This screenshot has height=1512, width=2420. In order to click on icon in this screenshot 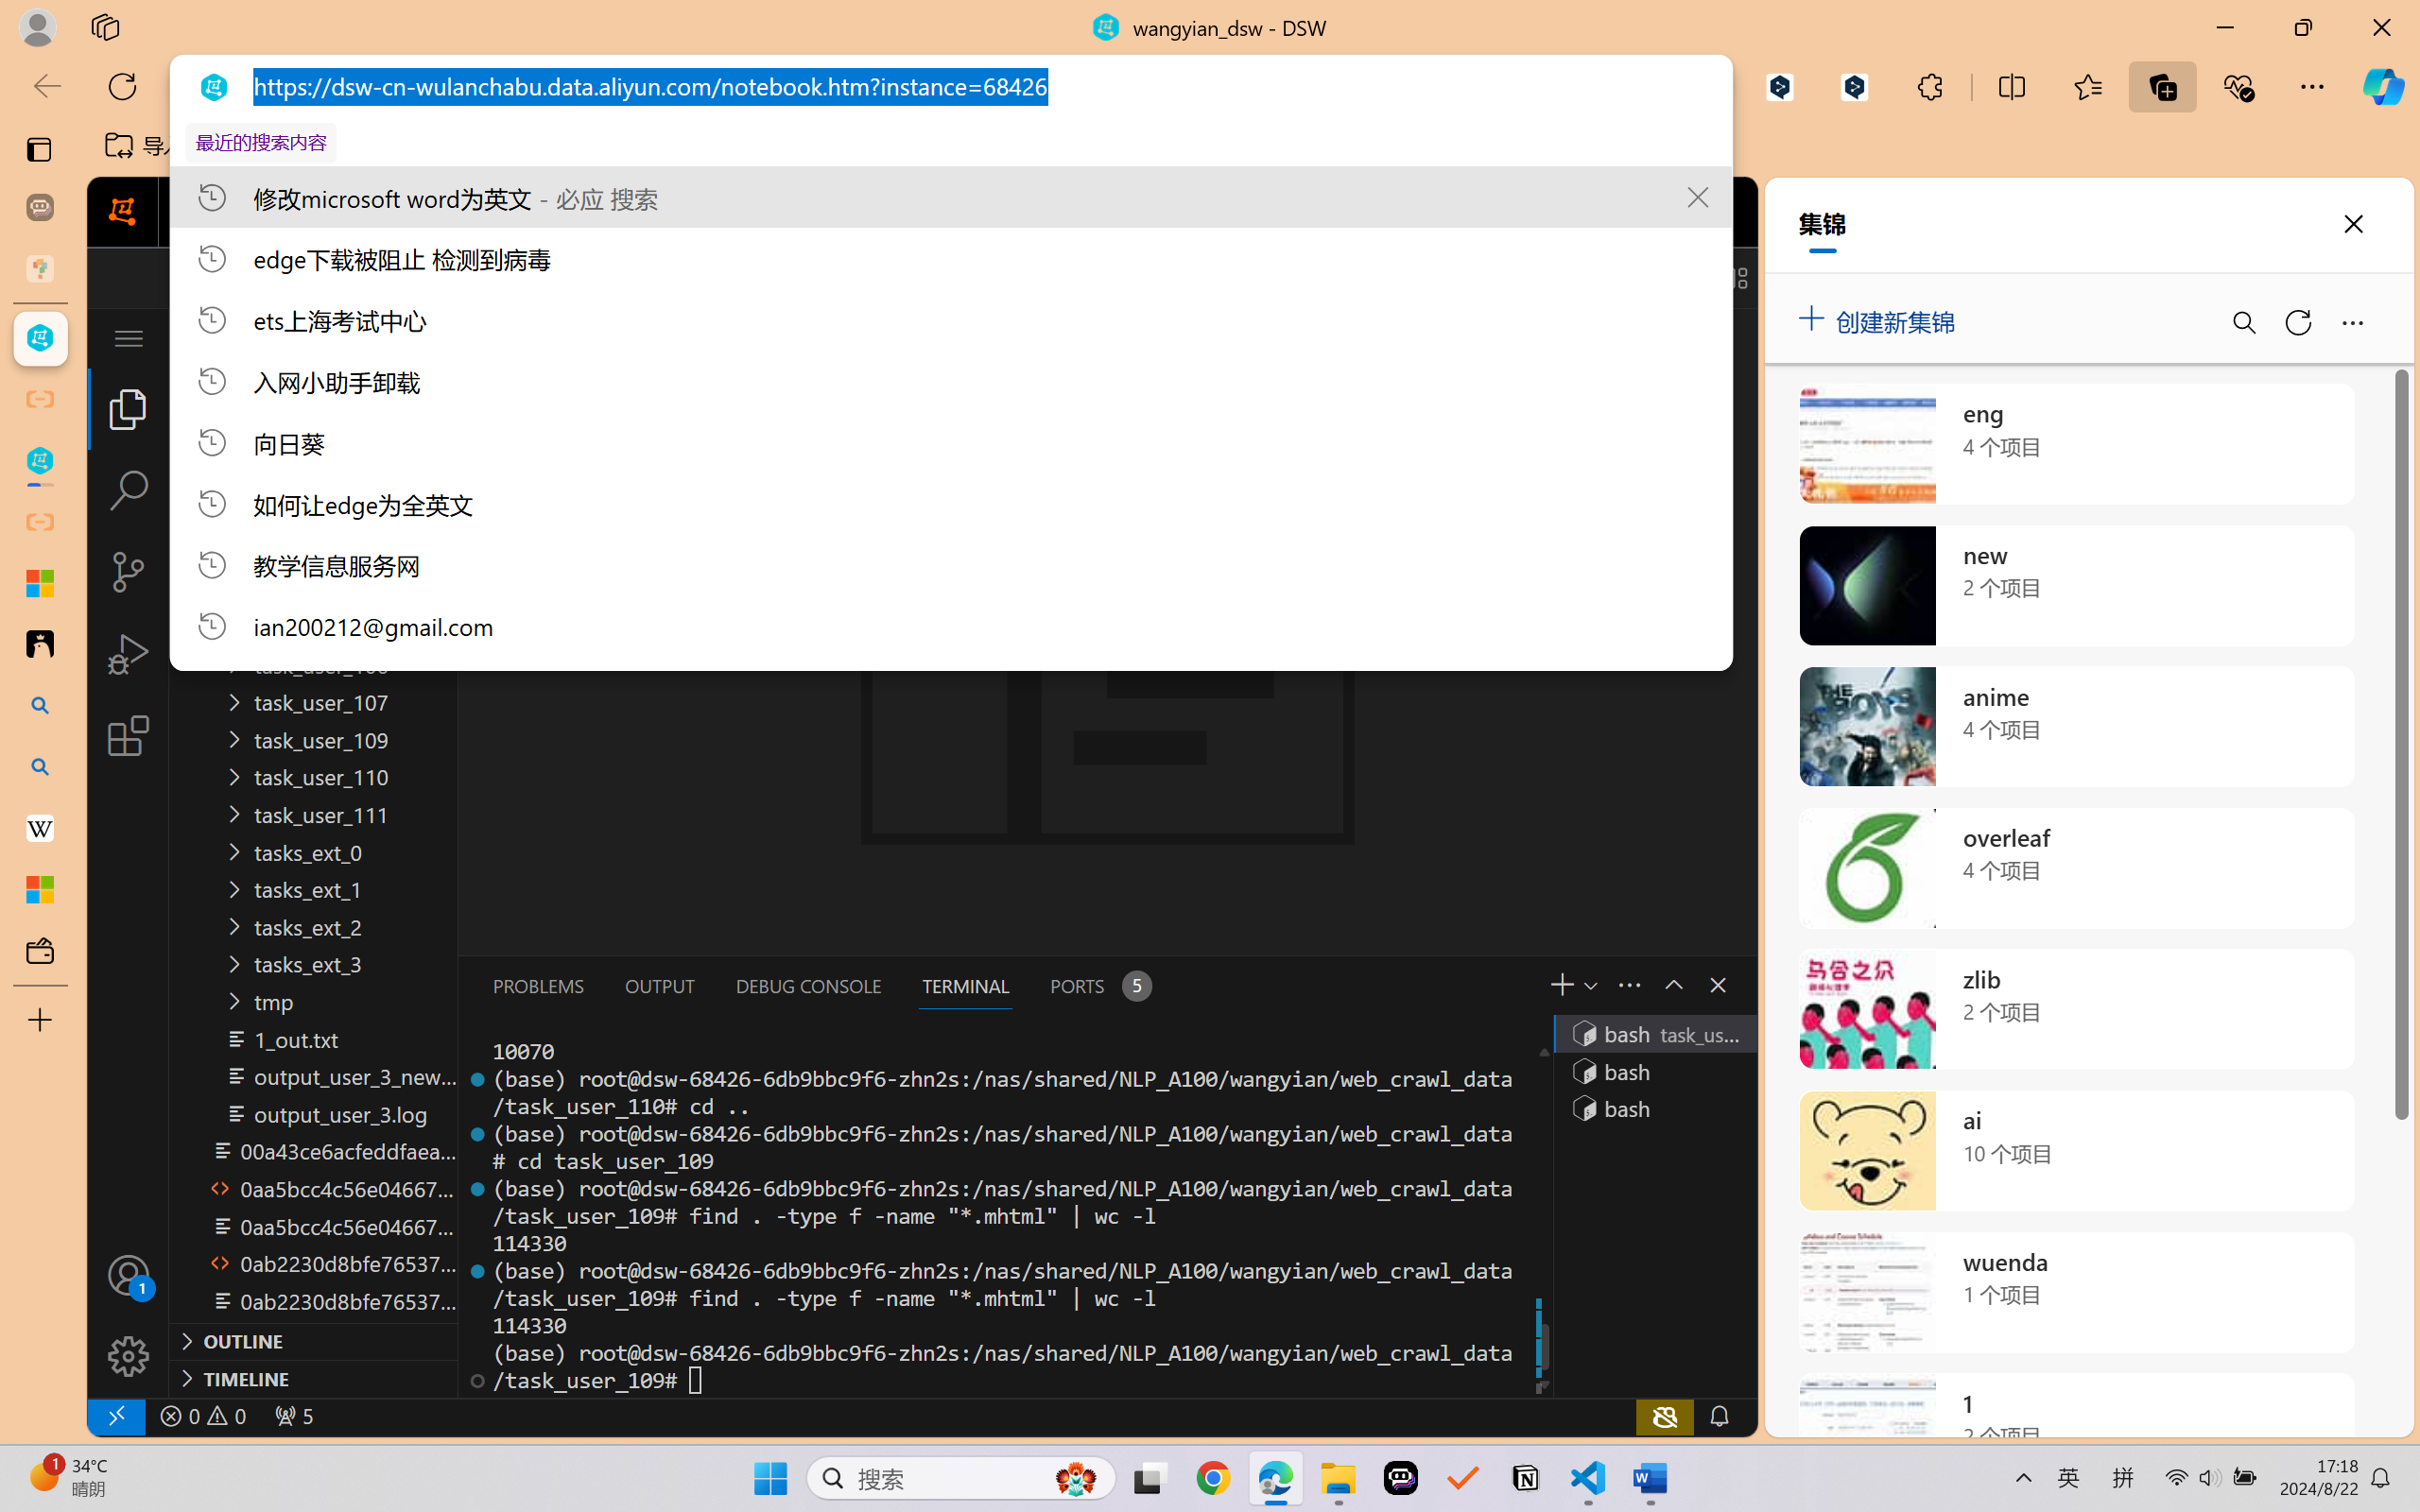, I will do `click(1622, 212)`.